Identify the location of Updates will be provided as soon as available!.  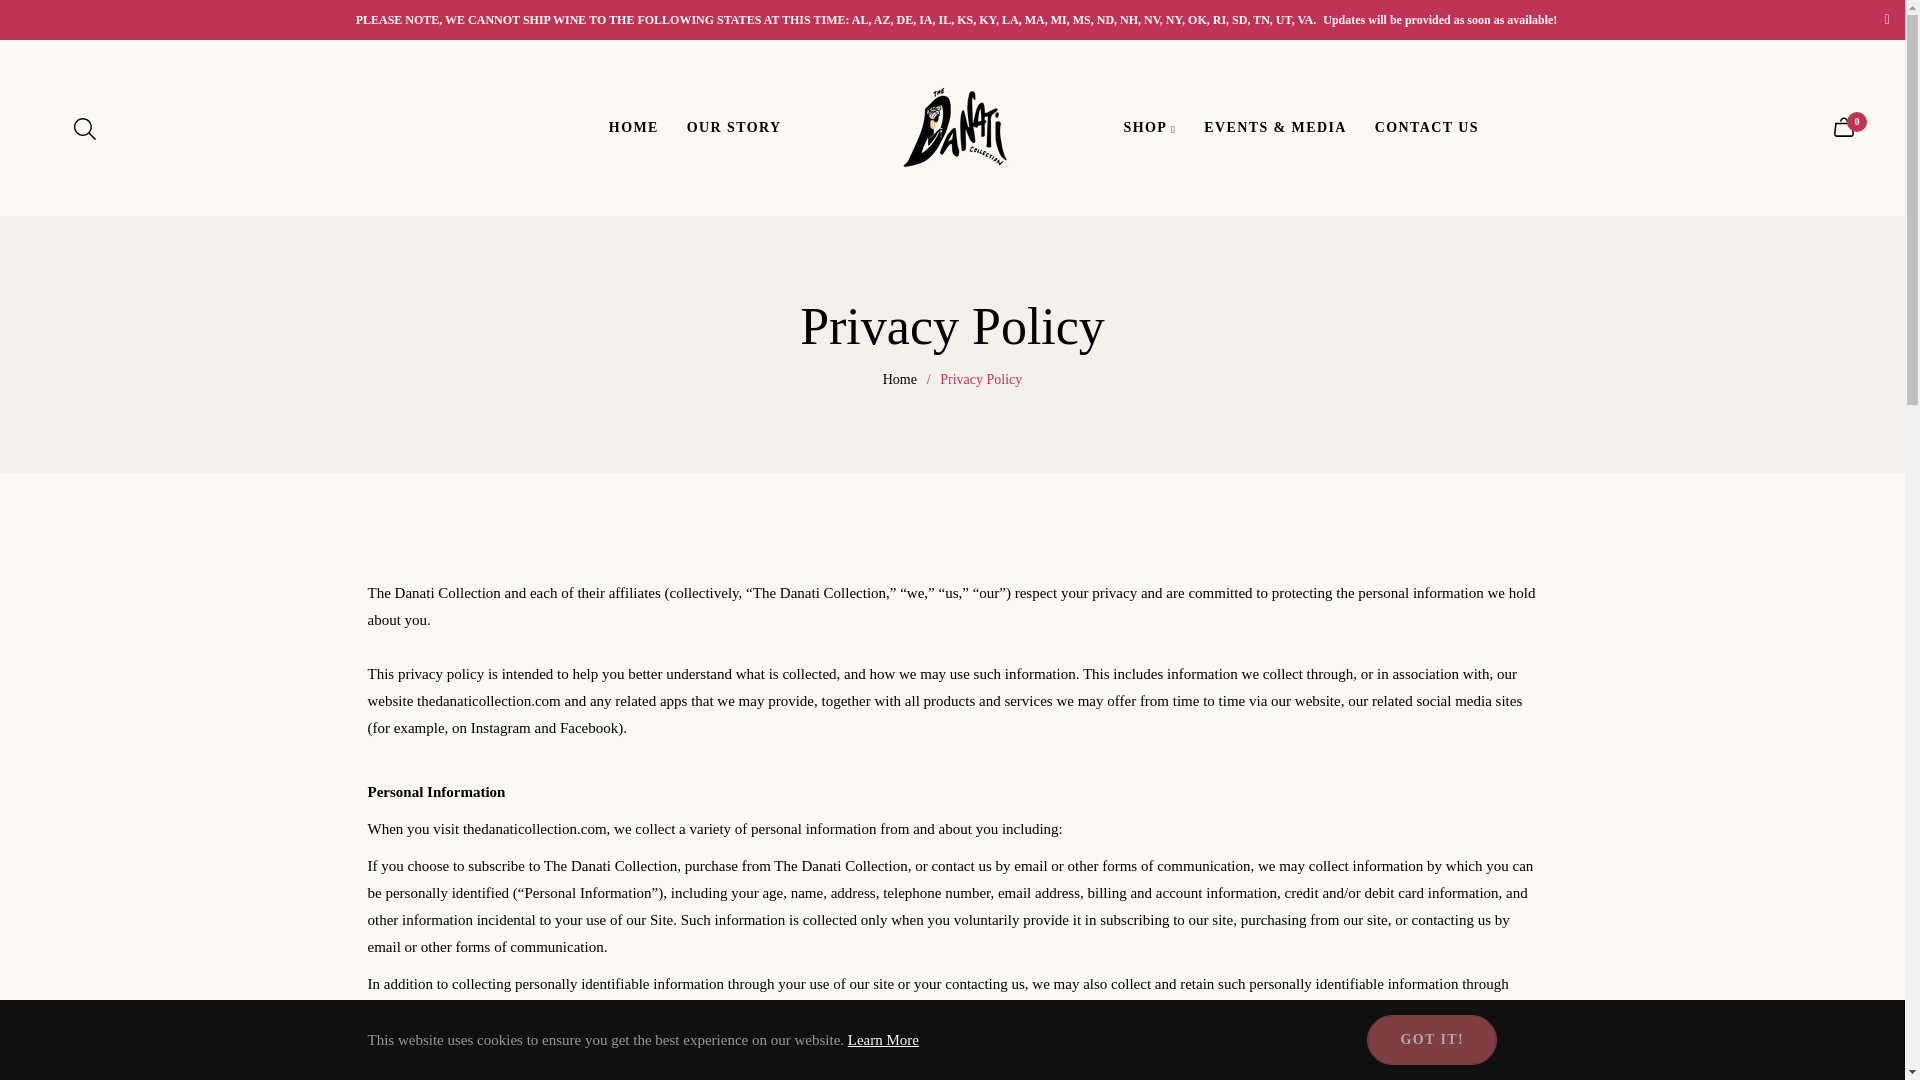
(1440, 20).